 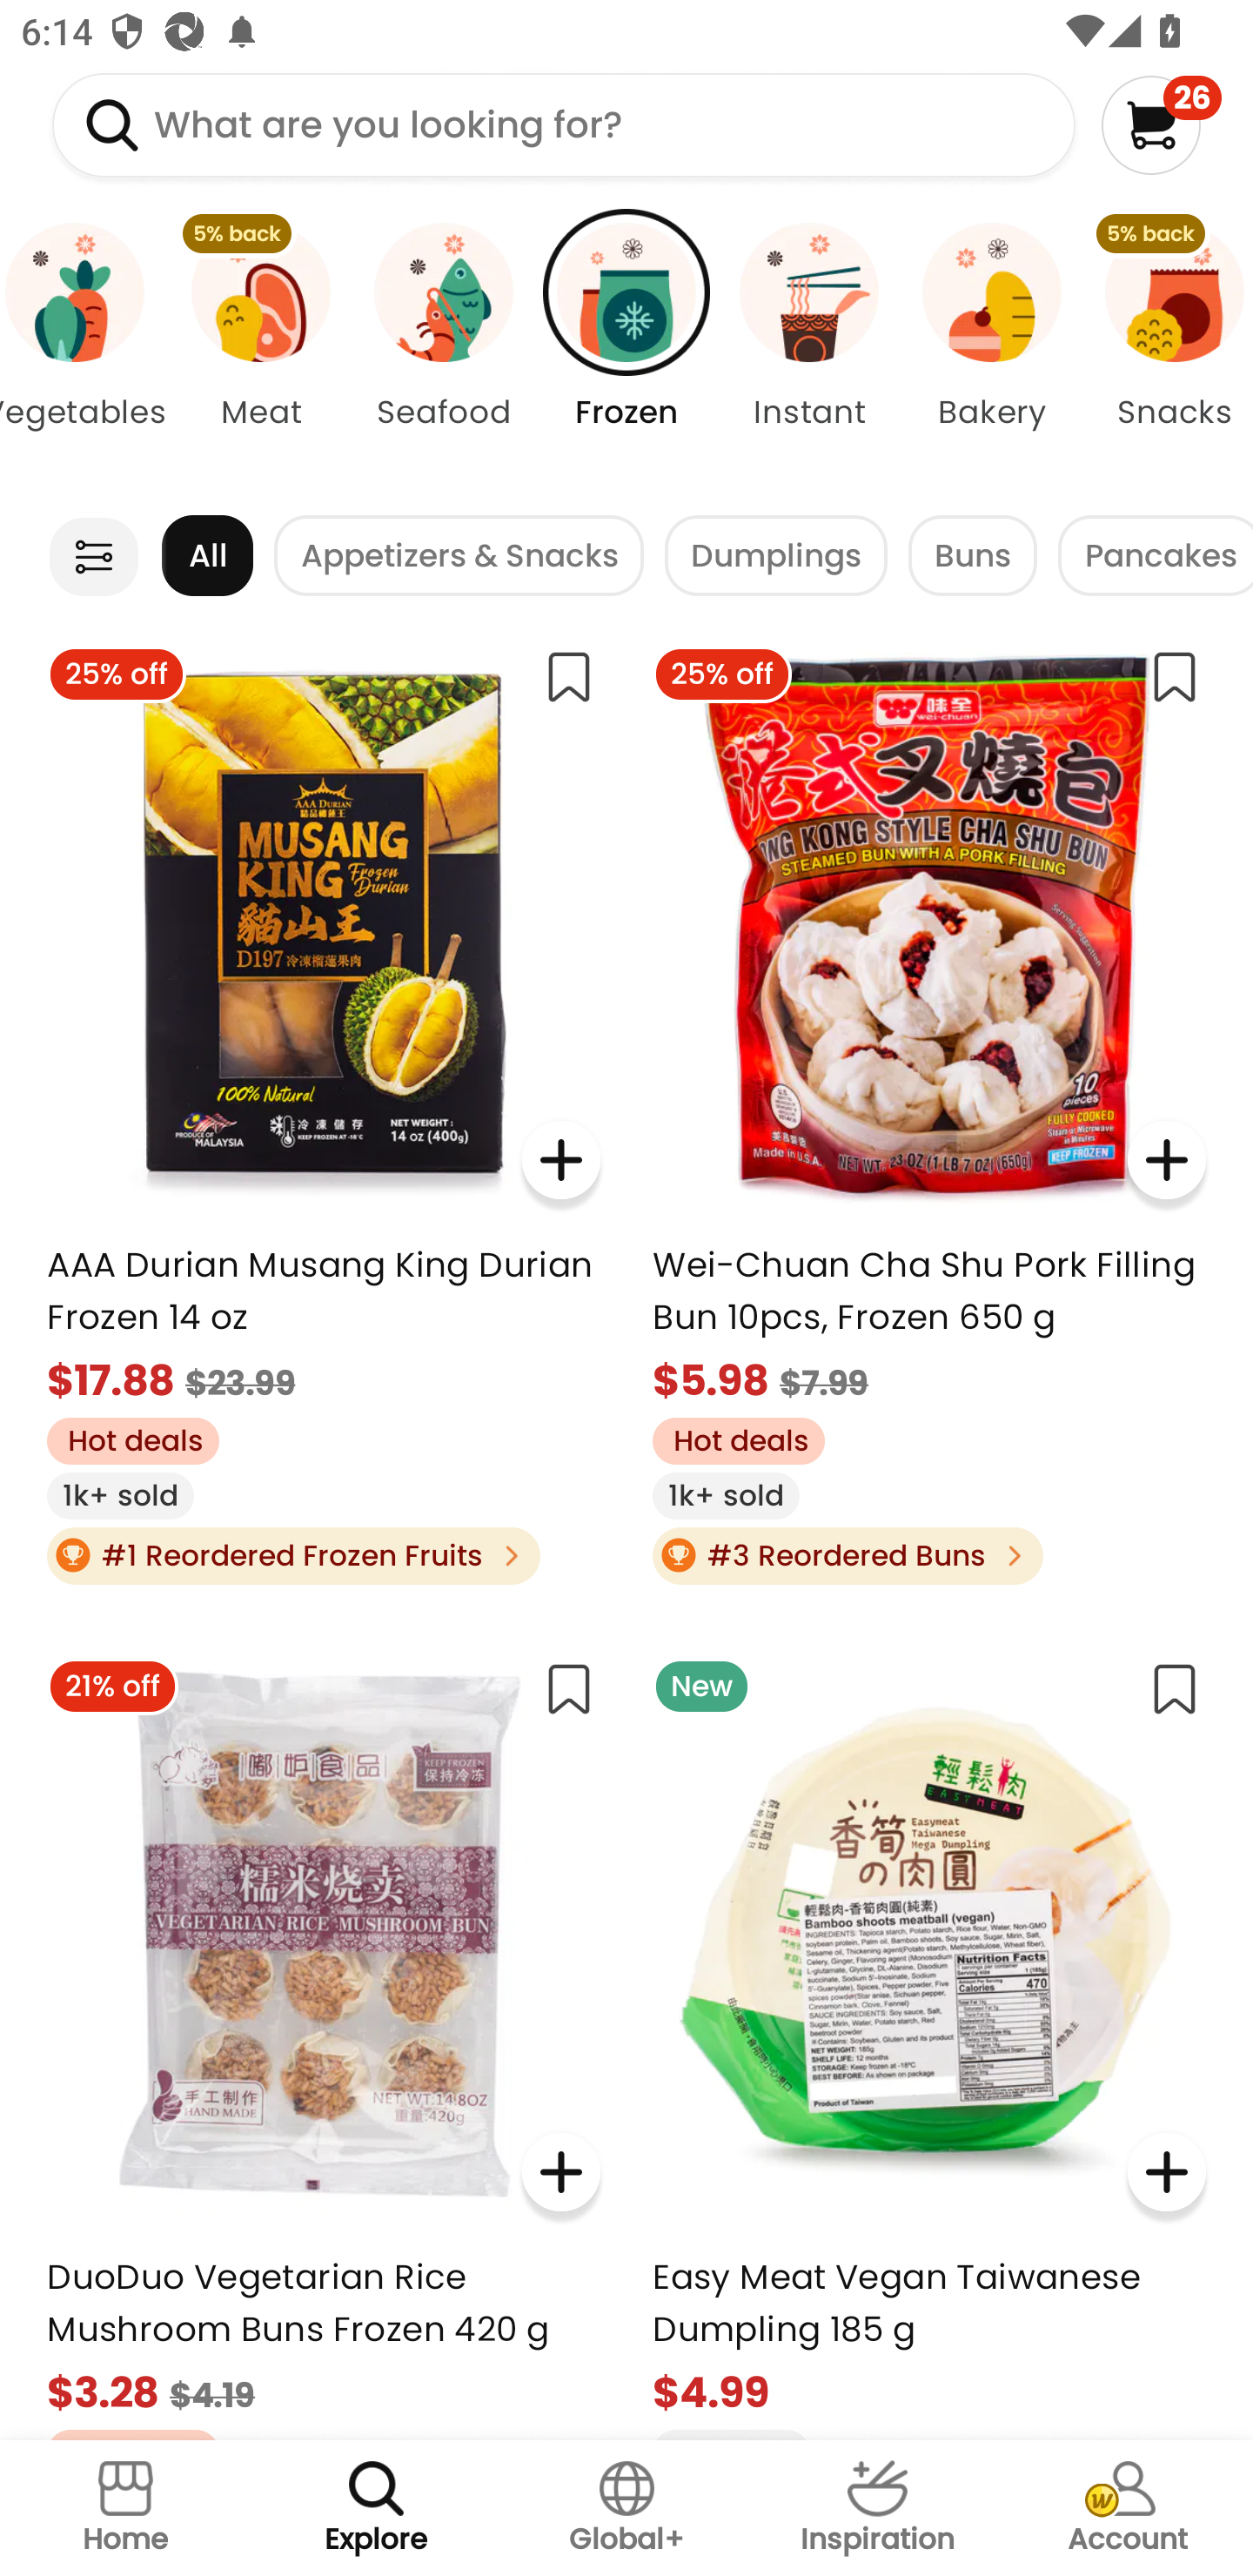 What do you see at coordinates (207, 555) in the screenshot?
I see `All` at bounding box center [207, 555].